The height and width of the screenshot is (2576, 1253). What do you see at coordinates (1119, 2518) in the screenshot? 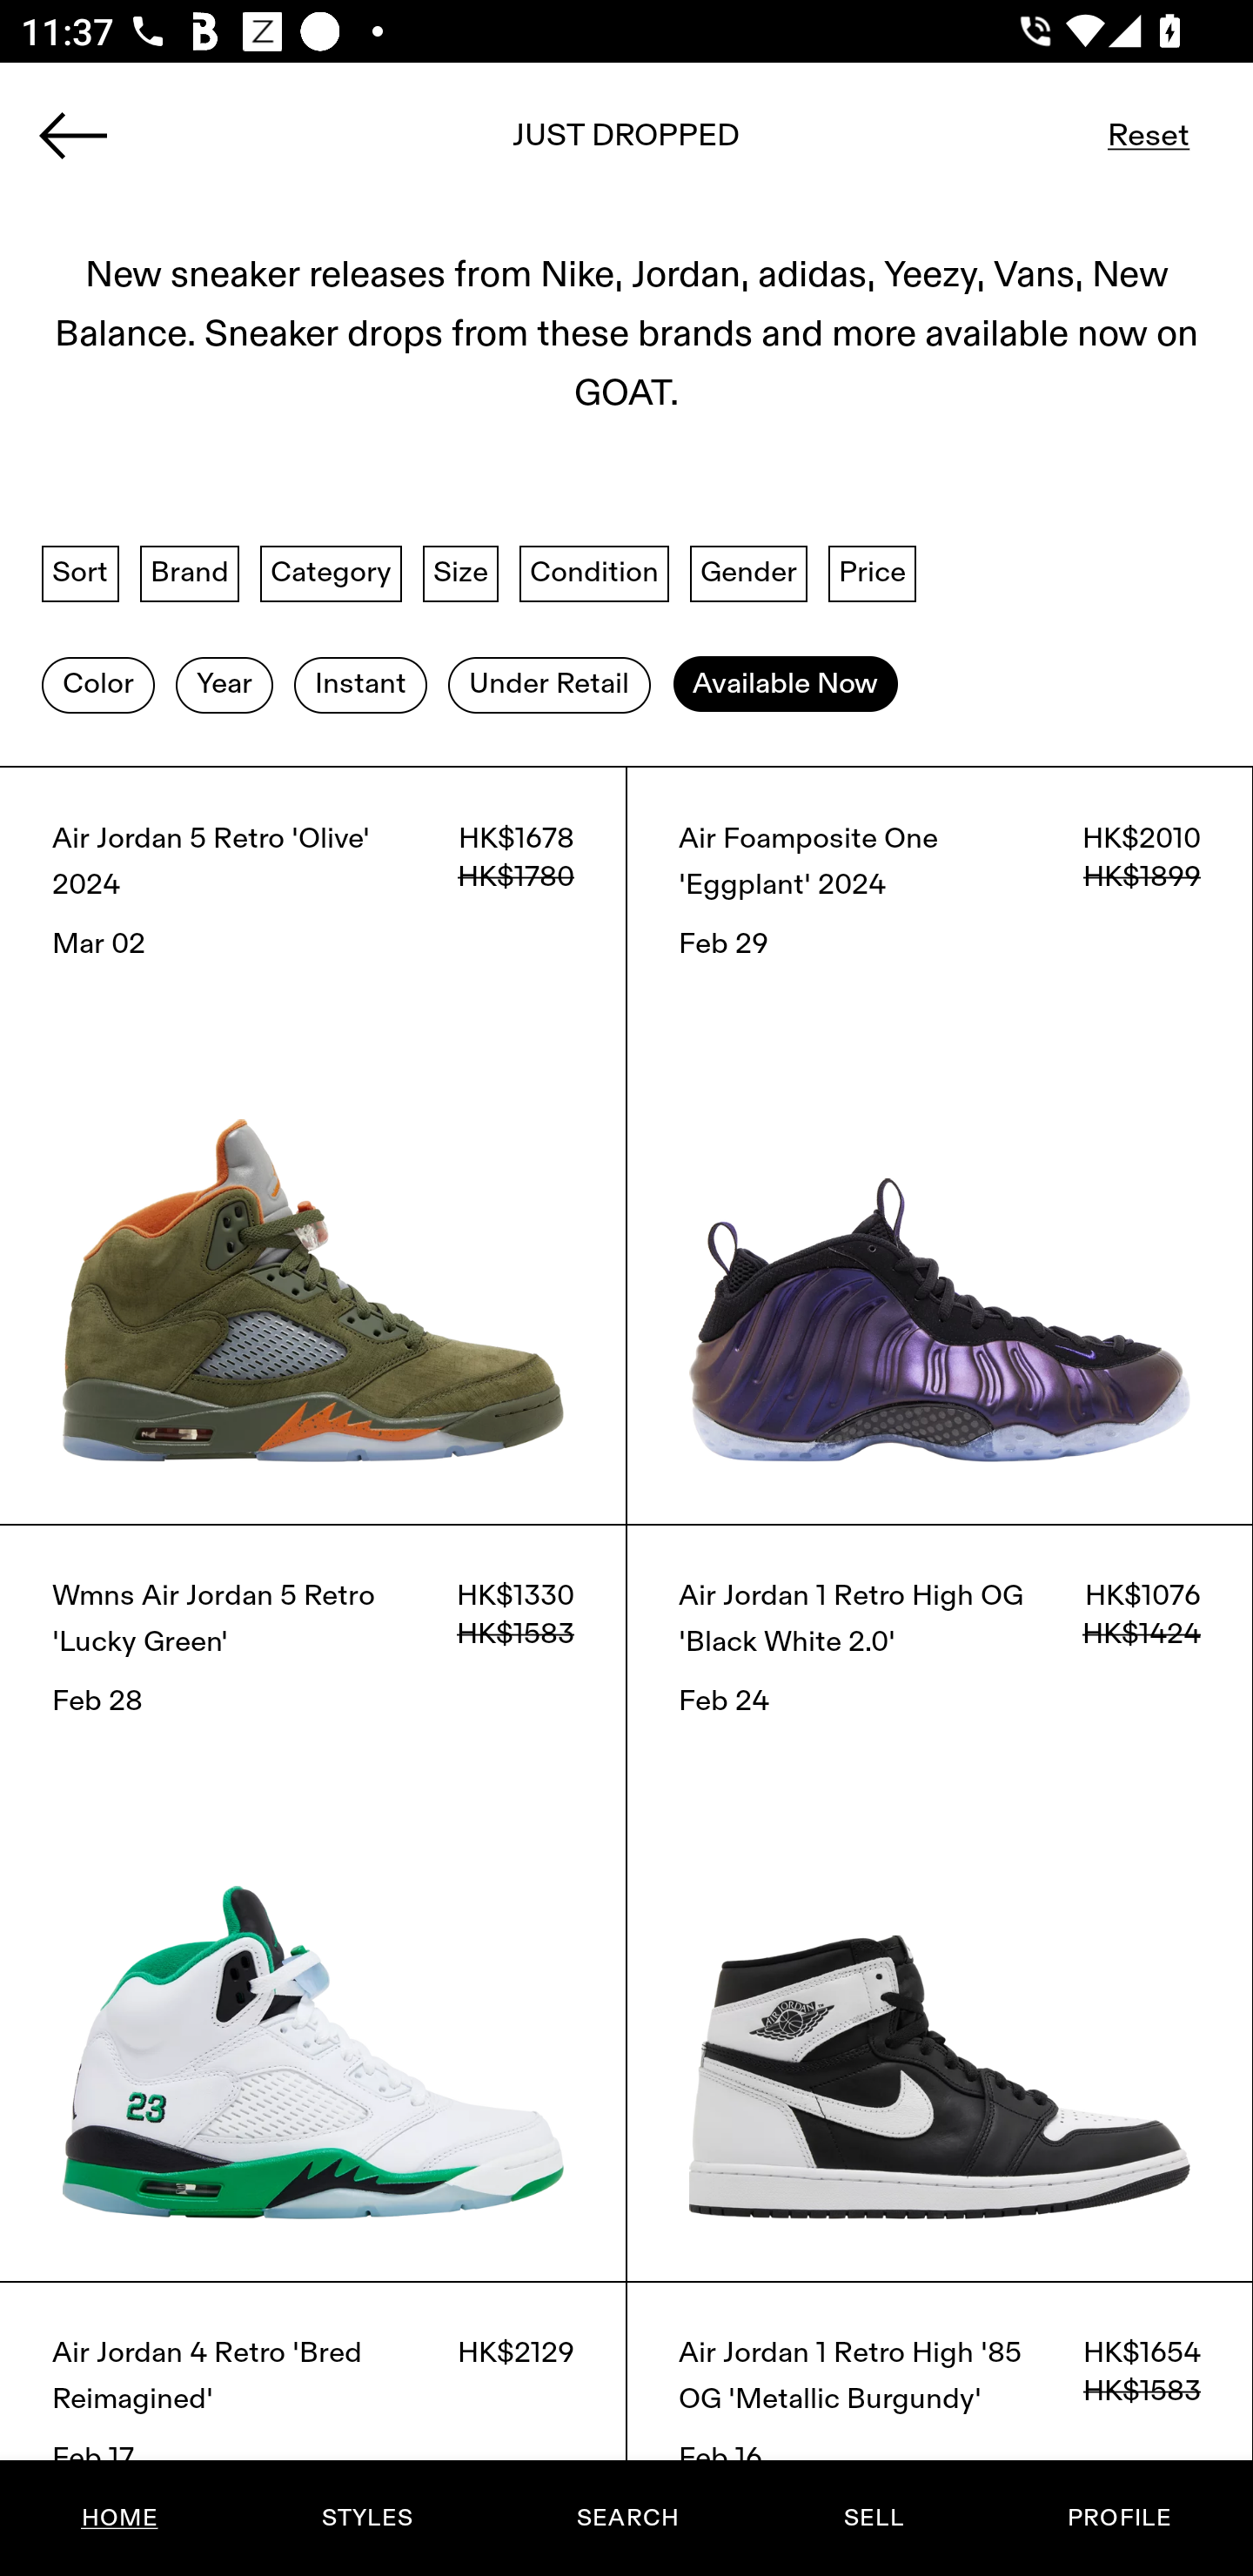
I see `PROFILE` at bounding box center [1119, 2518].